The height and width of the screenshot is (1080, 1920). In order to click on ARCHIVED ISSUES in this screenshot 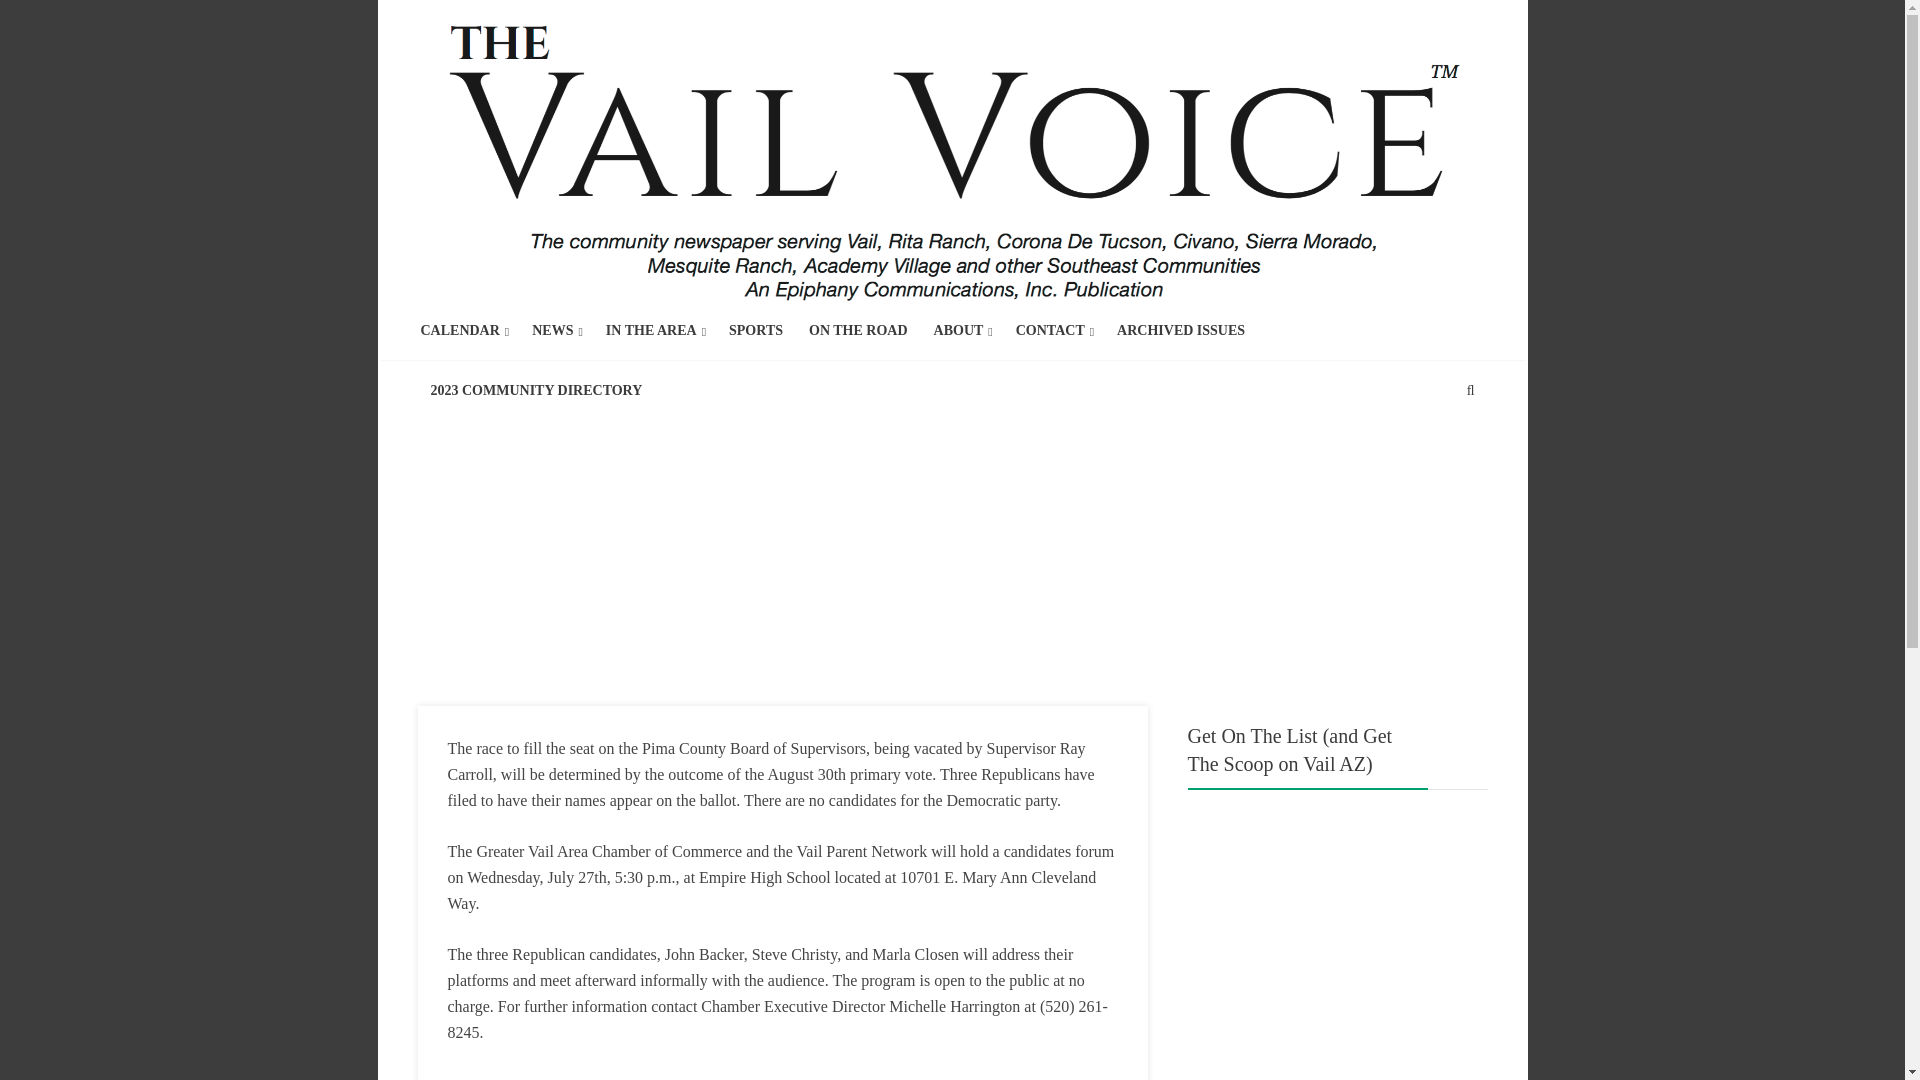, I will do `click(1180, 330)`.